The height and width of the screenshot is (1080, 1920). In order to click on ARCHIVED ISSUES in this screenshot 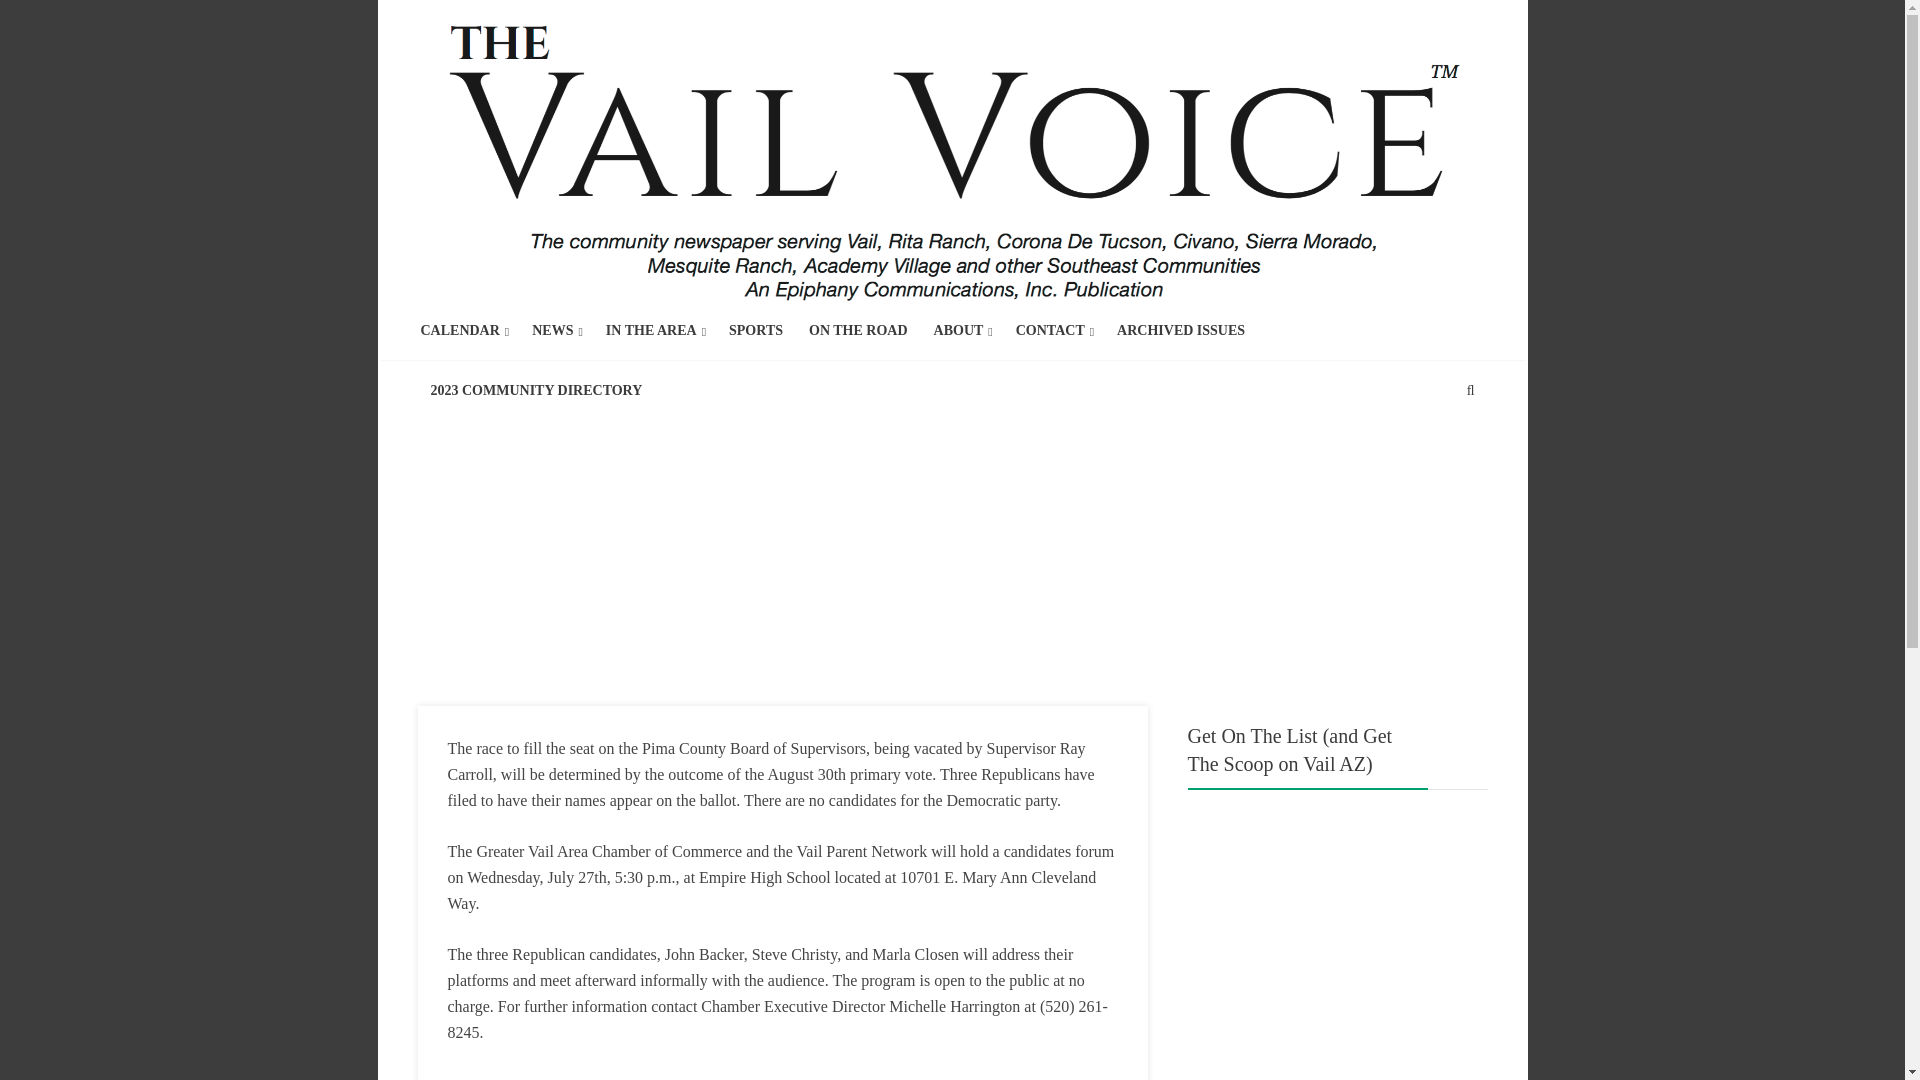, I will do `click(1180, 330)`.